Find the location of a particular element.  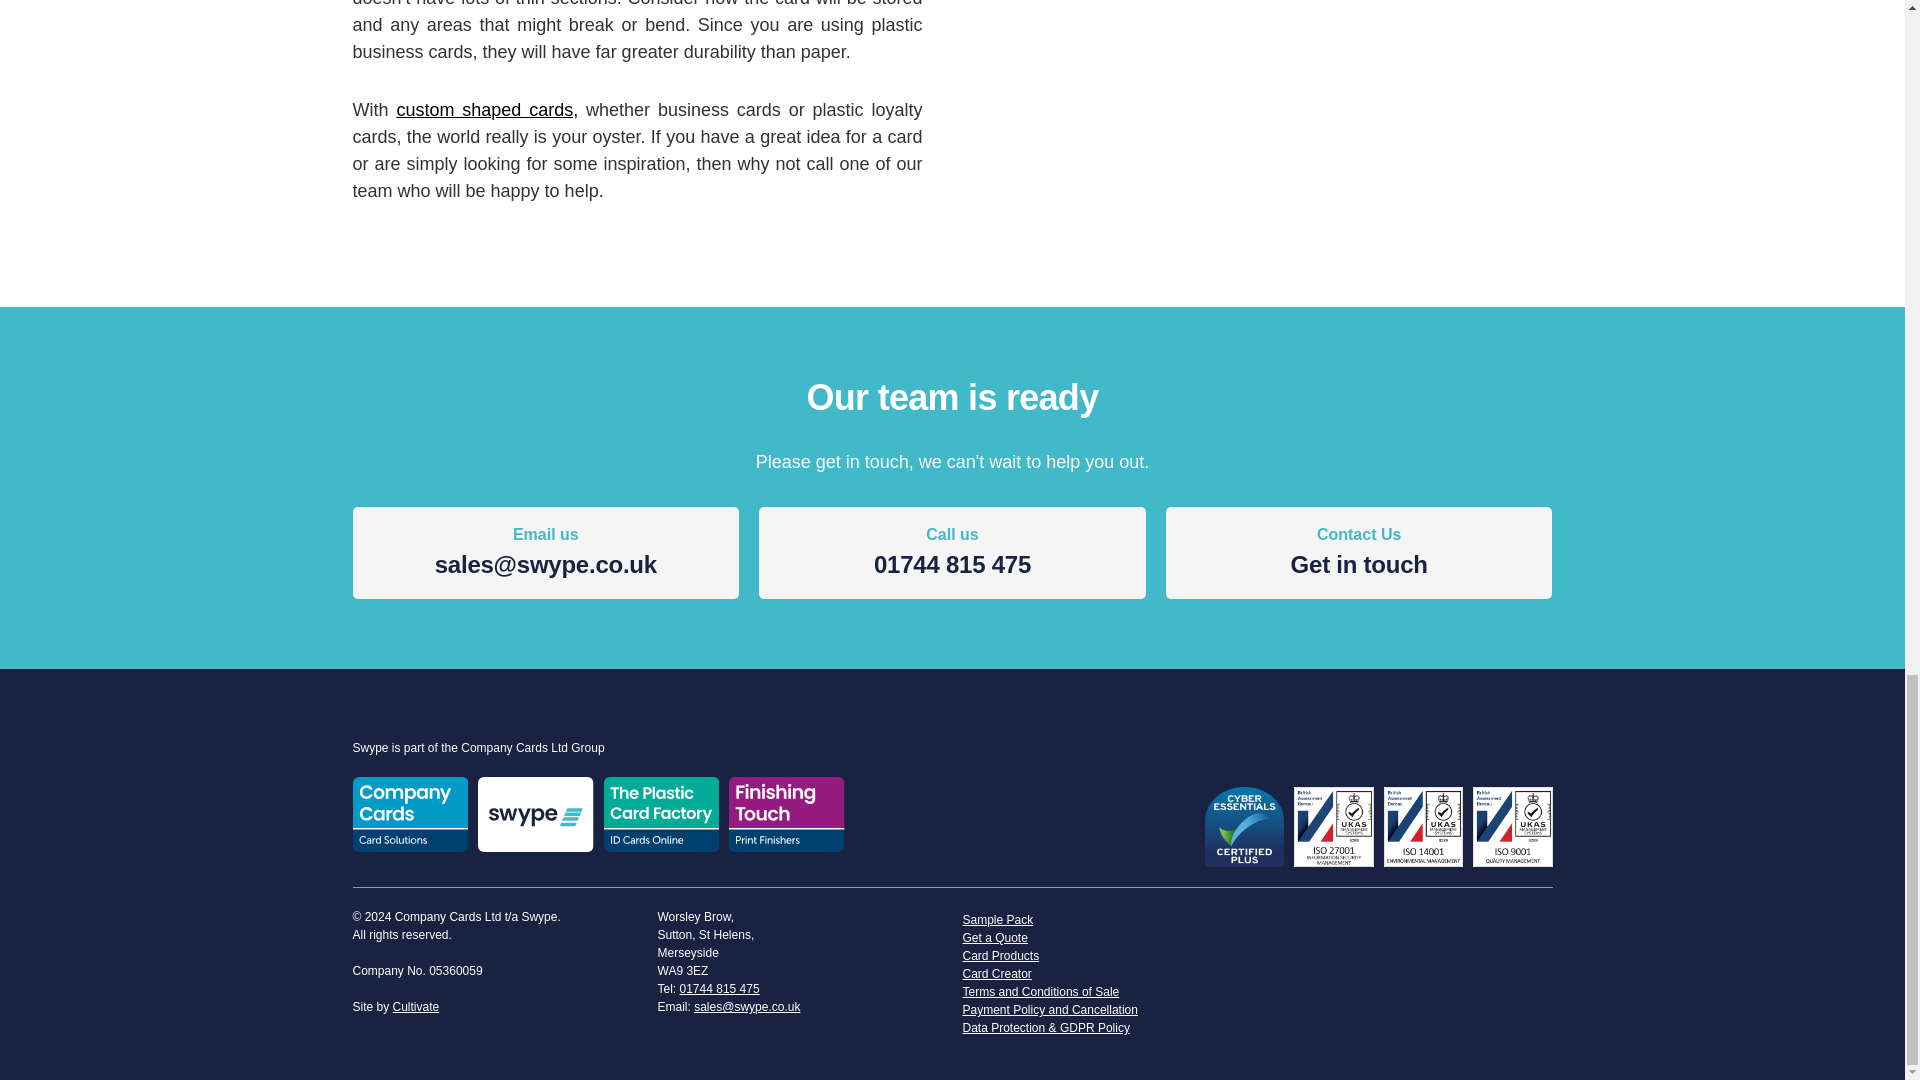

Sample Pack is located at coordinates (416, 1007).